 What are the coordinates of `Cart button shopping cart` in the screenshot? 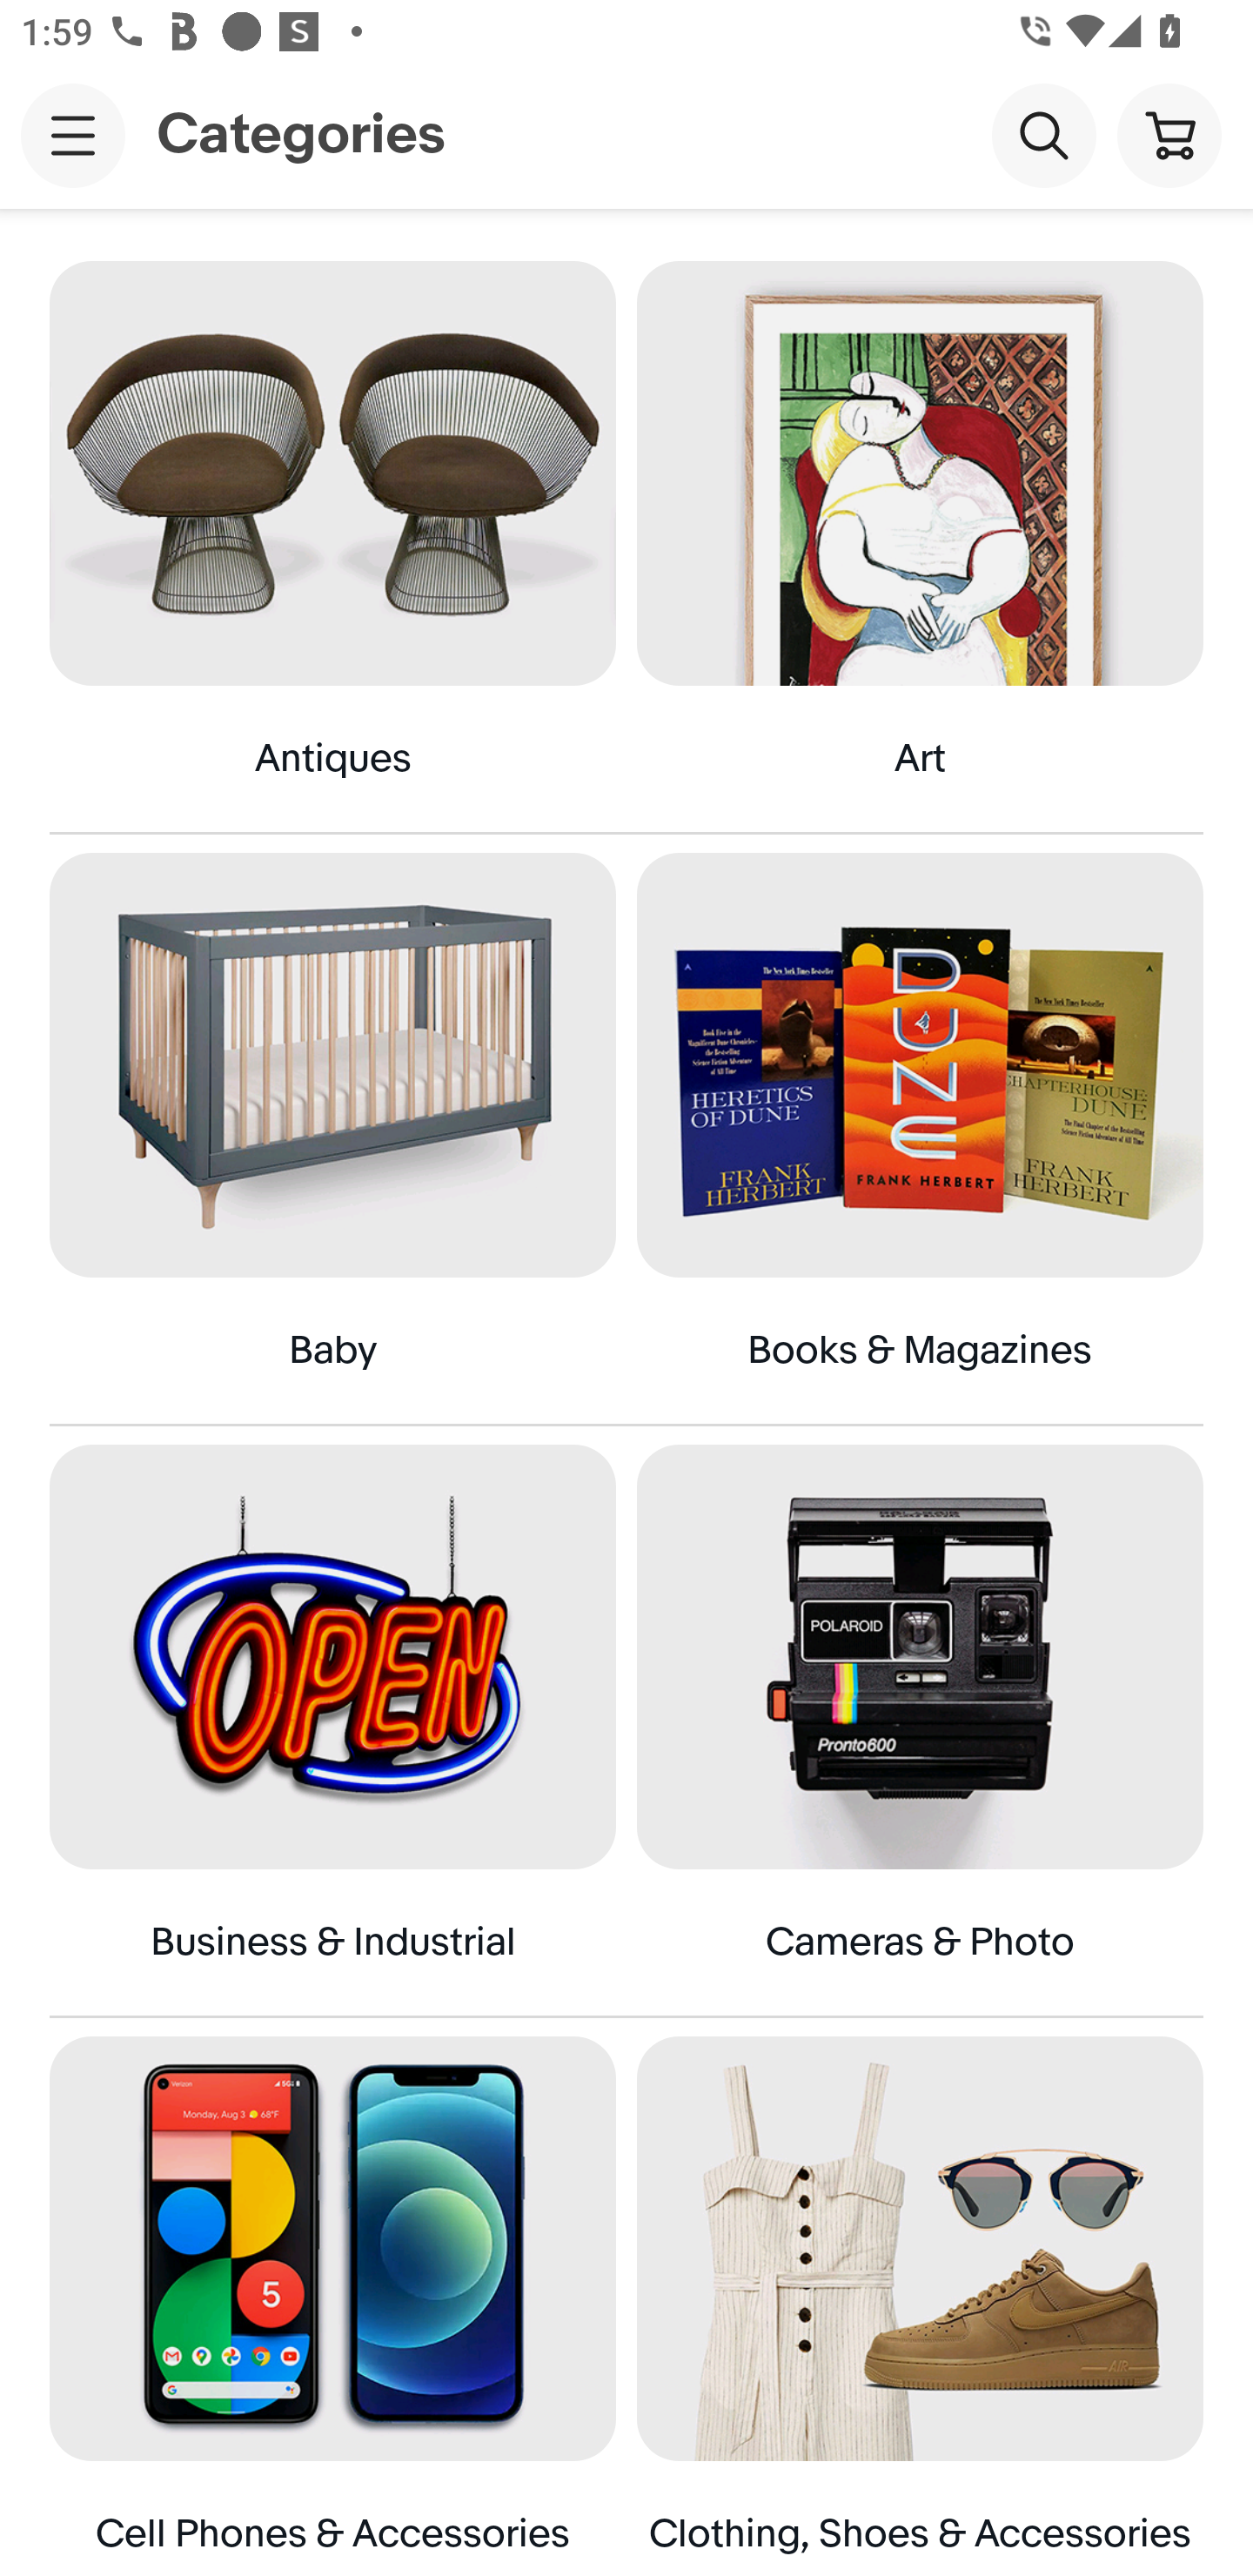 It's located at (1169, 134).